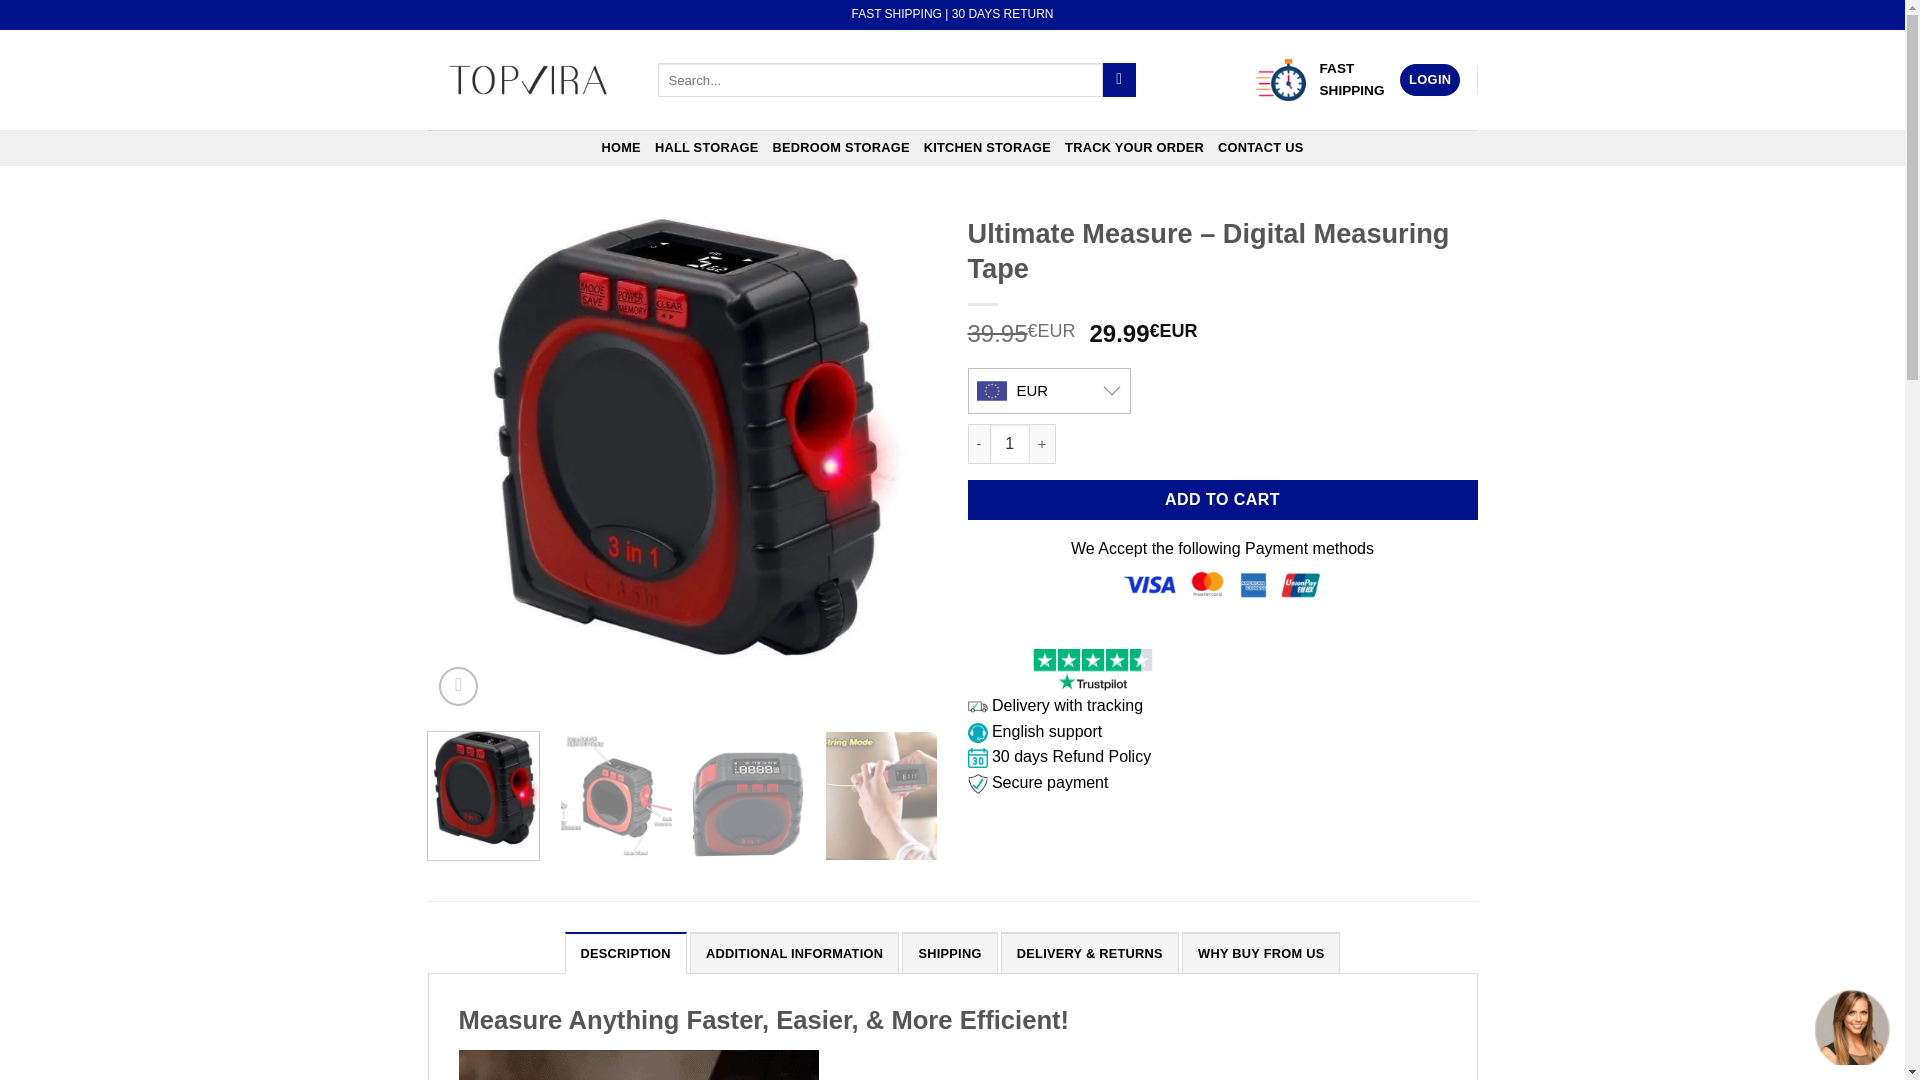 This screenshot has width=1920, height=1080. Describe the element at coordinates (1280, 80) in the screenshot. I see `Fast Shipping` at that location.